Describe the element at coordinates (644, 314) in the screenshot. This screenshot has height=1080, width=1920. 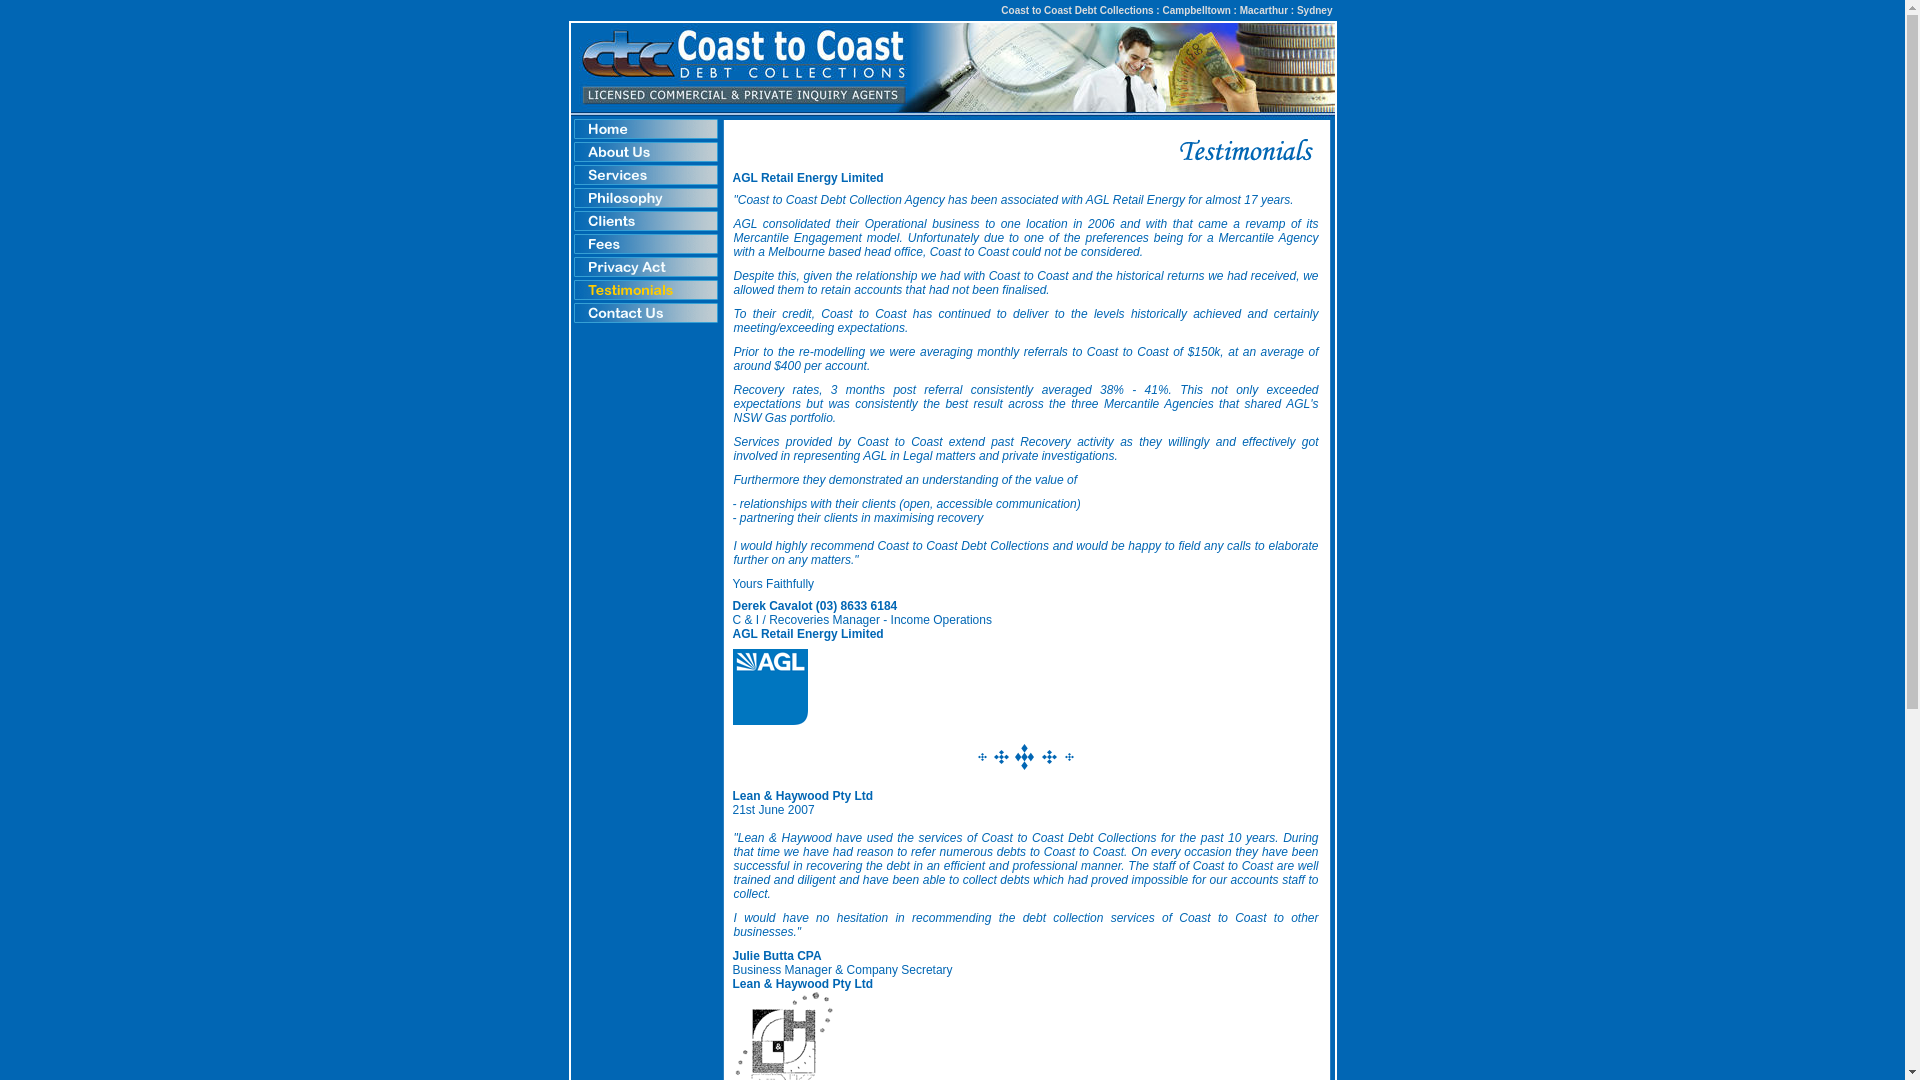
I see `Contact Us` at that location.